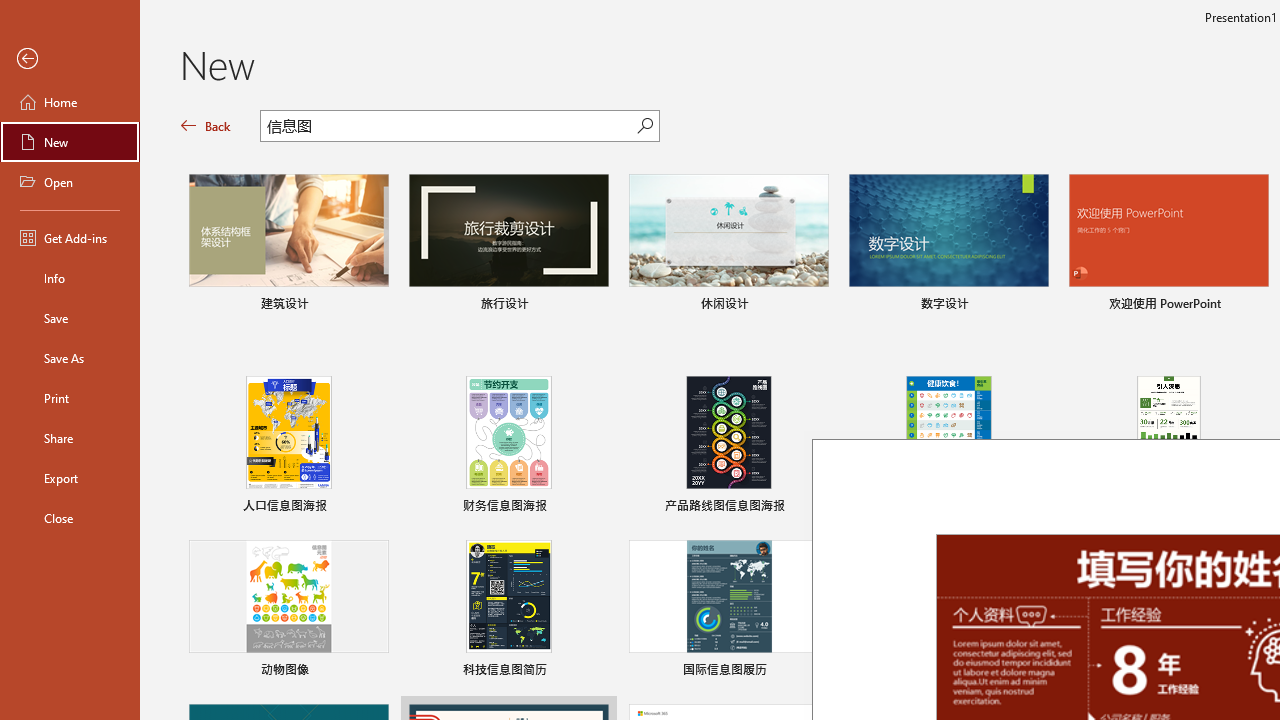 This screenshot has width=1280, height=720. Describe the element at coordinates (70, 398) in the screenshot. I see `Print` at that location.